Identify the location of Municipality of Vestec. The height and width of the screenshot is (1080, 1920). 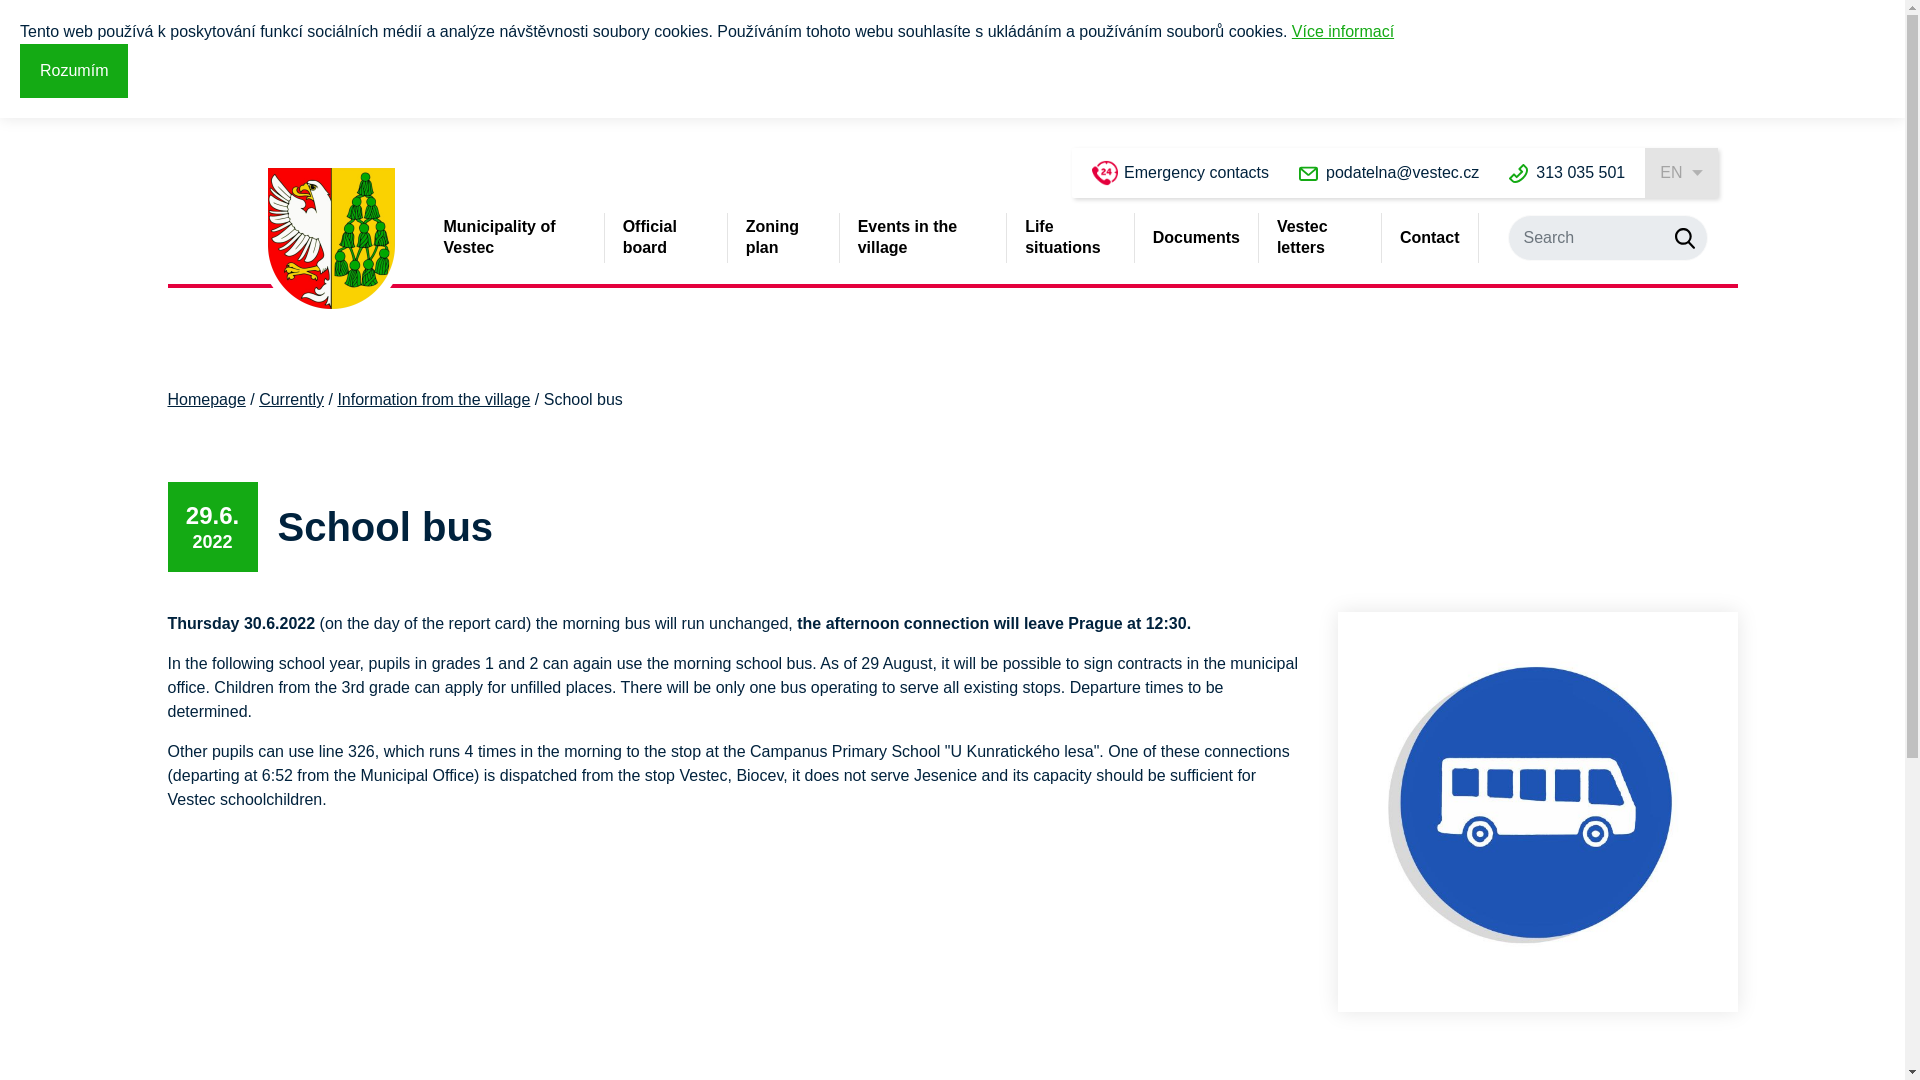
(513, 238).